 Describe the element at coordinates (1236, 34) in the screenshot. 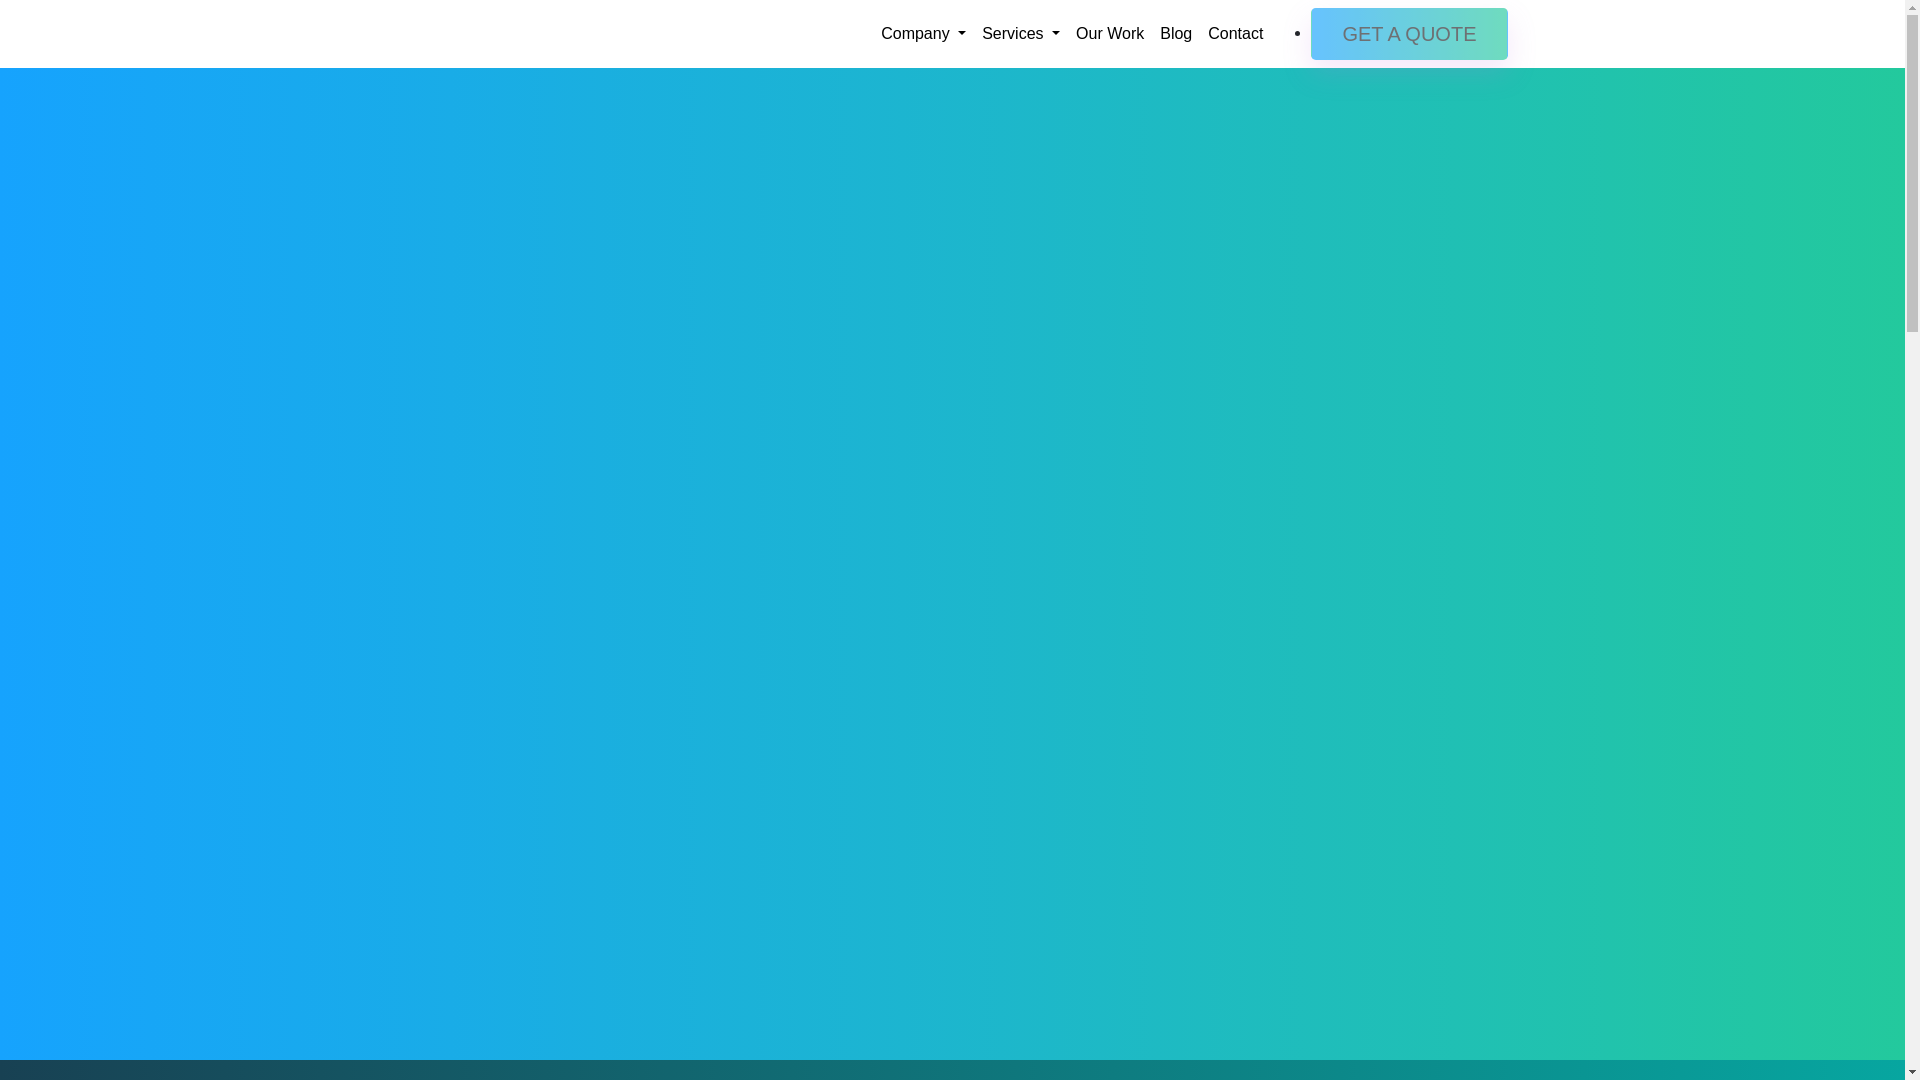

I see `Contact` at that location.